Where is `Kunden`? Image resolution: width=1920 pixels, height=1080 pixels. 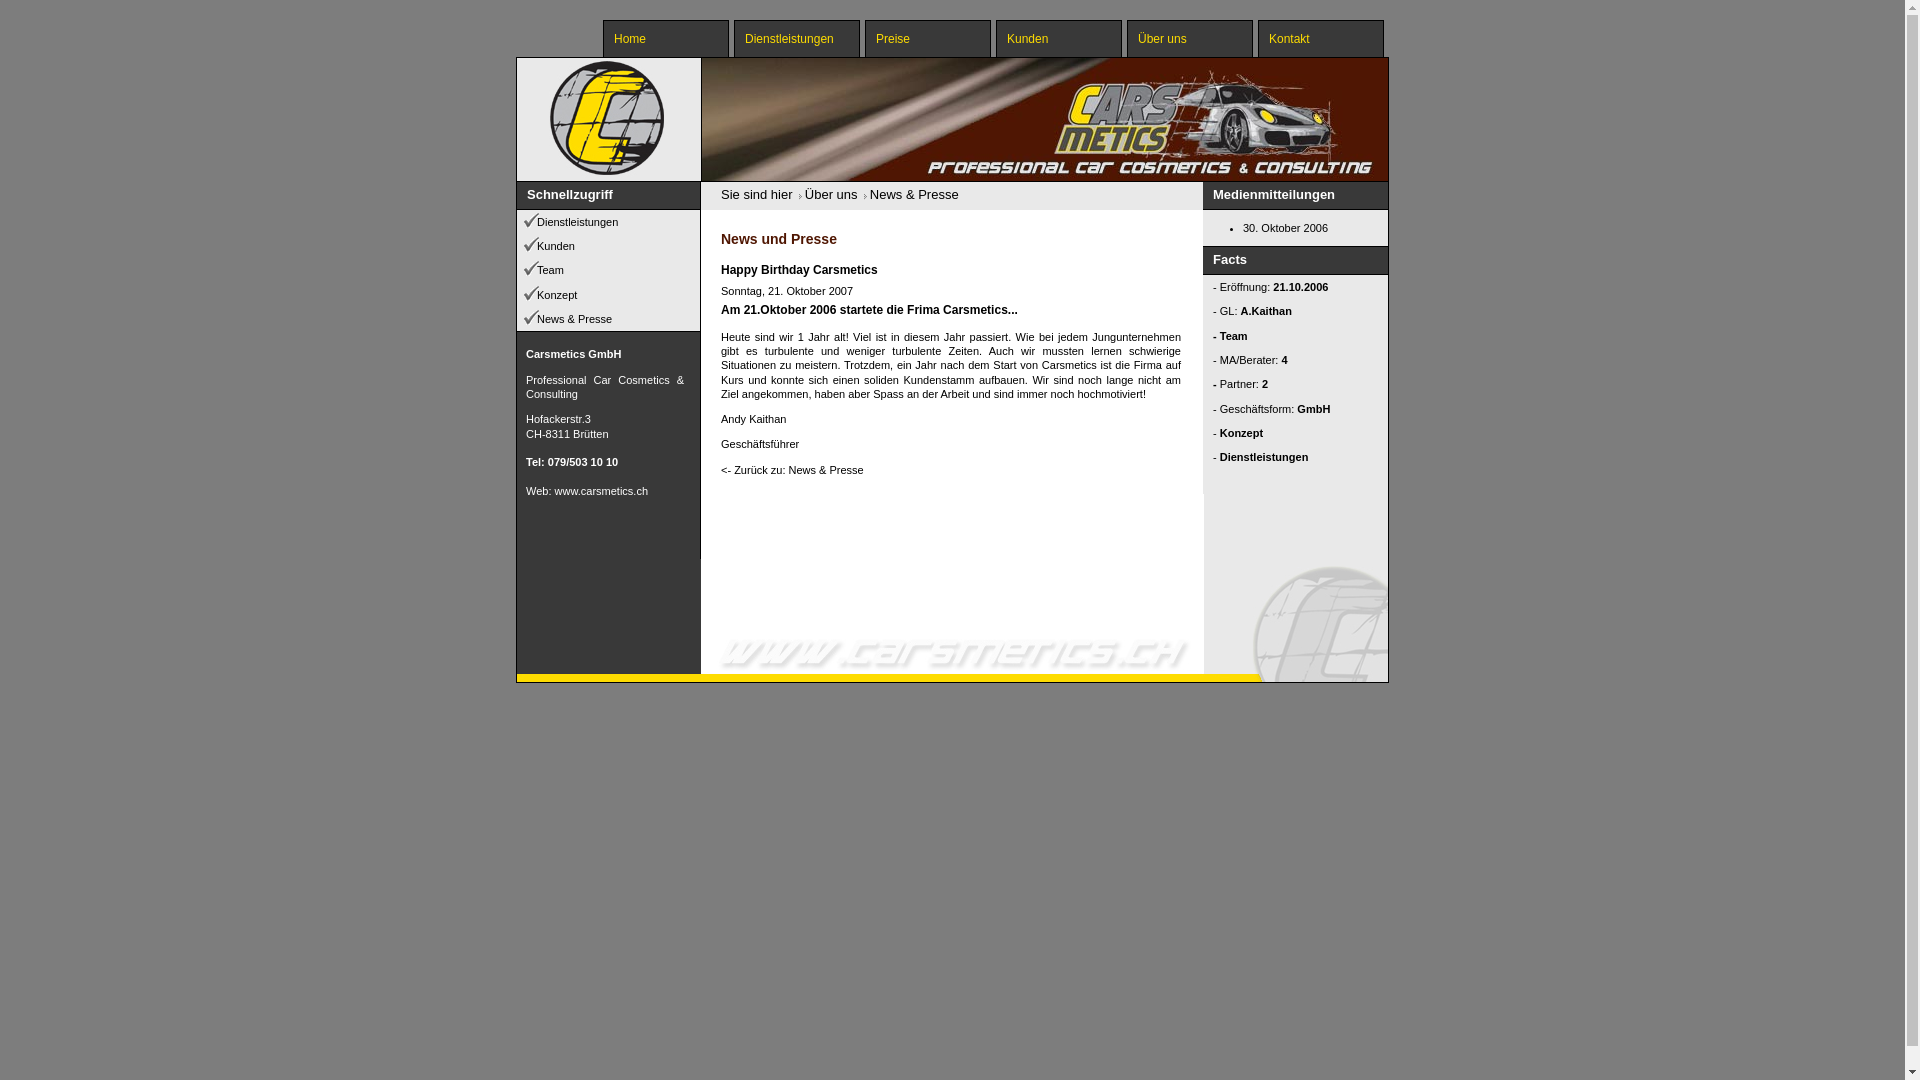 Kunden is located at coordinates (1059, 38).